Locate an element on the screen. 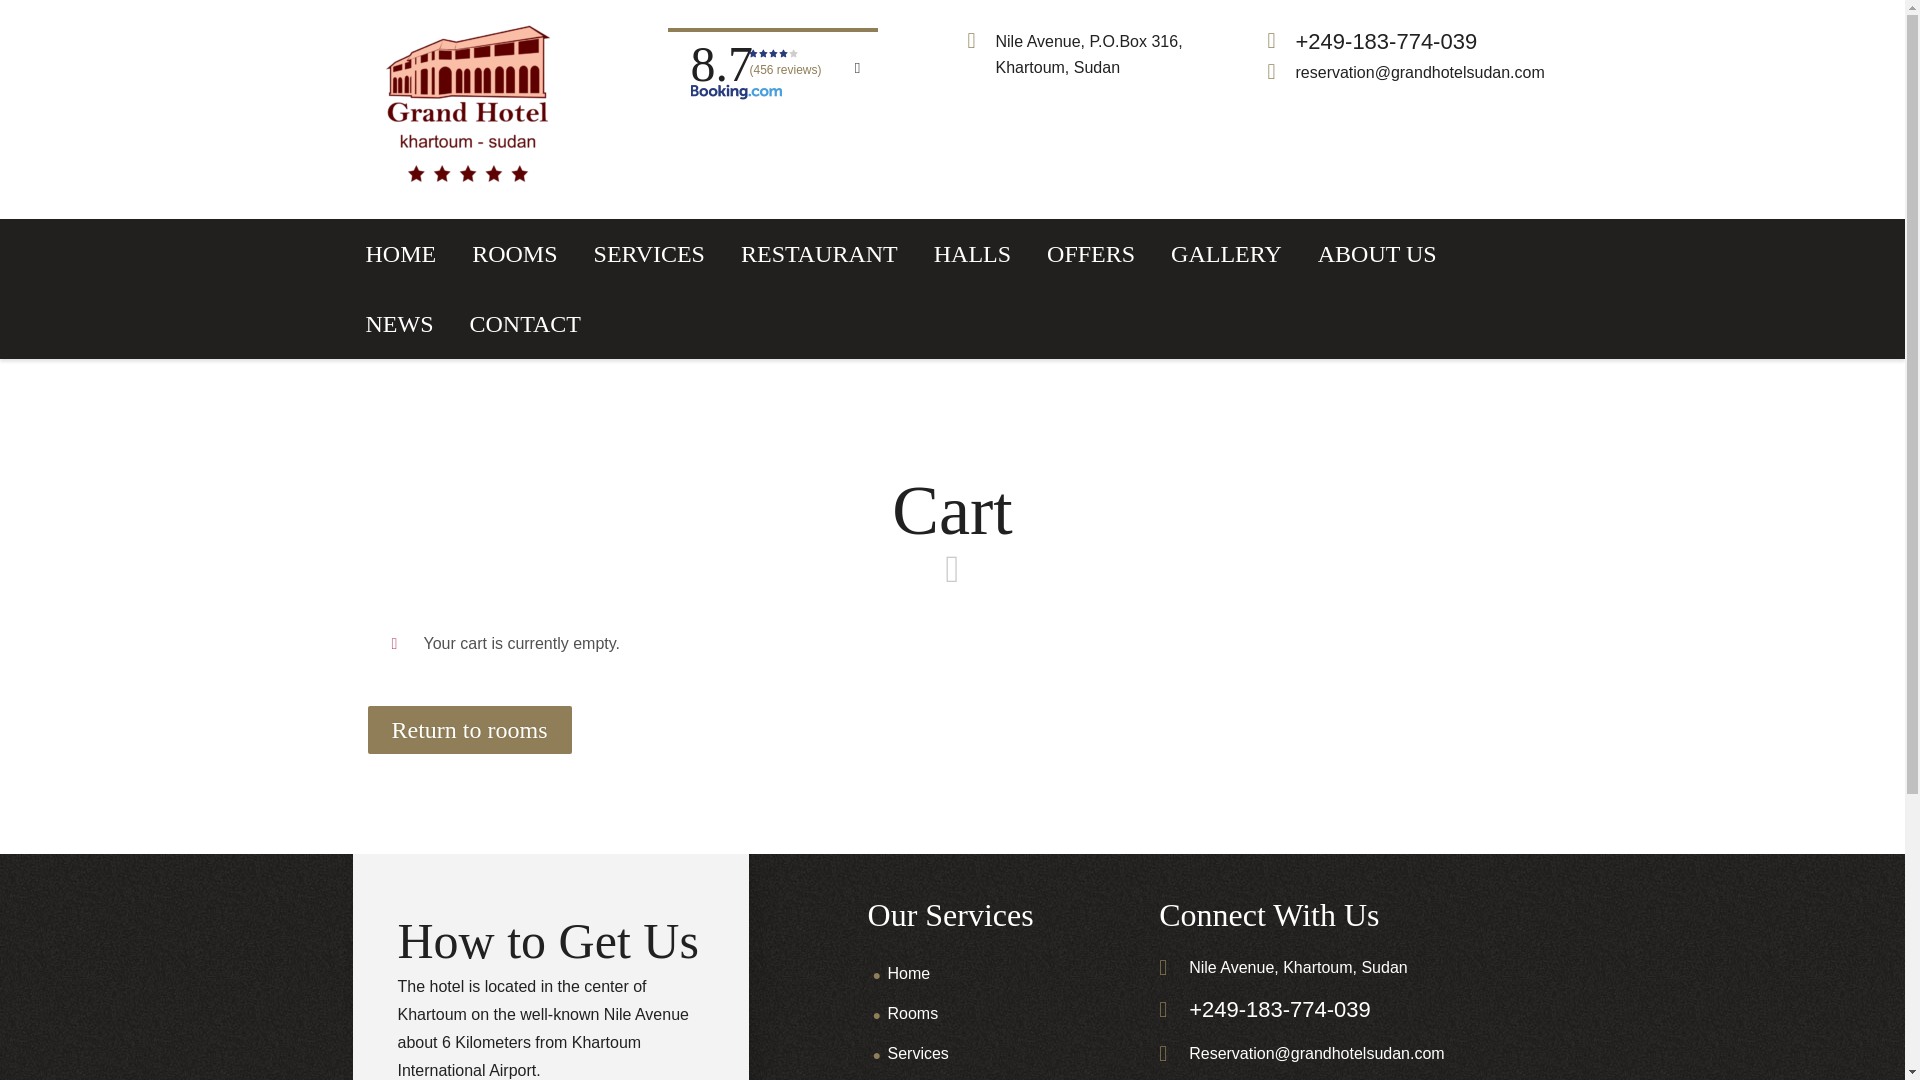 Image resolution: width=1920 pixels, height=1080 pixels. Home is located at coordinates (909, 973).